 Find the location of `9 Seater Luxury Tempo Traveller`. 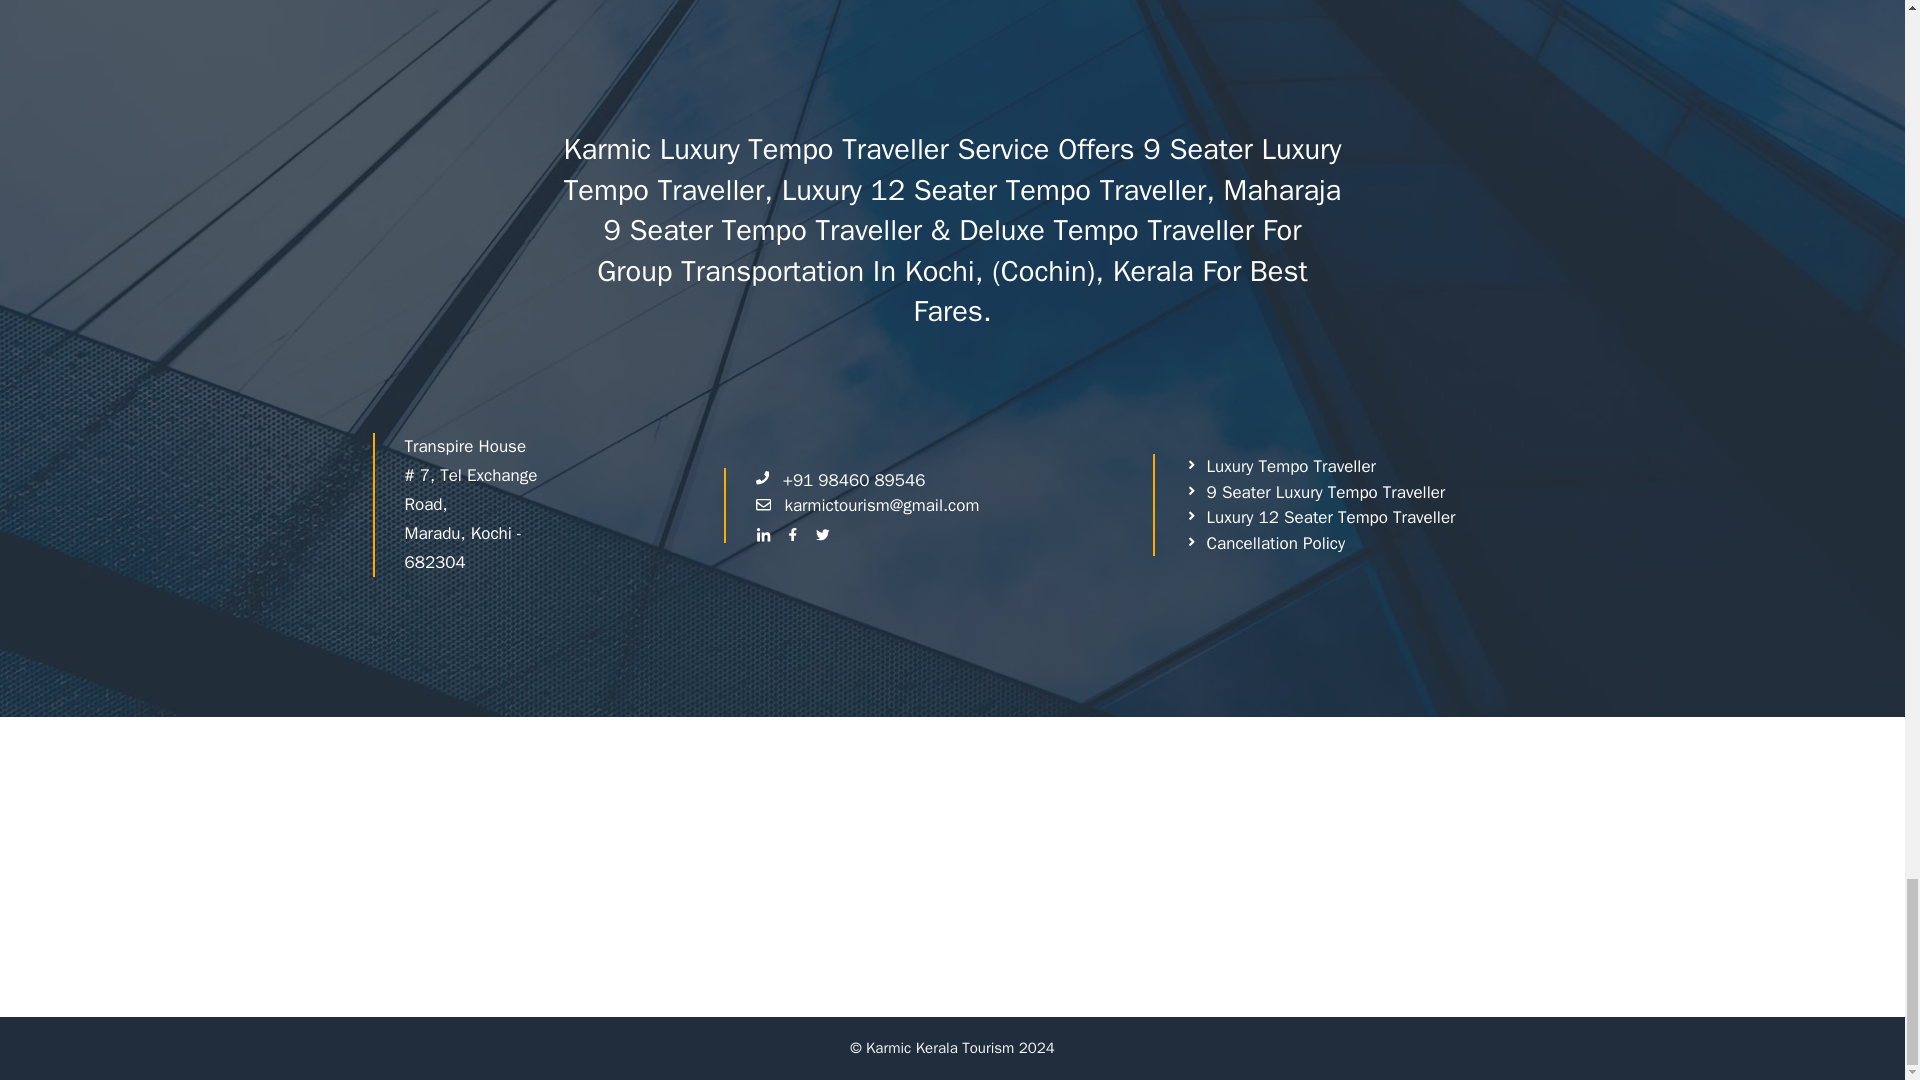

9 Seater Luxury Tempo Traveller is located at coordinates (1314, 492).